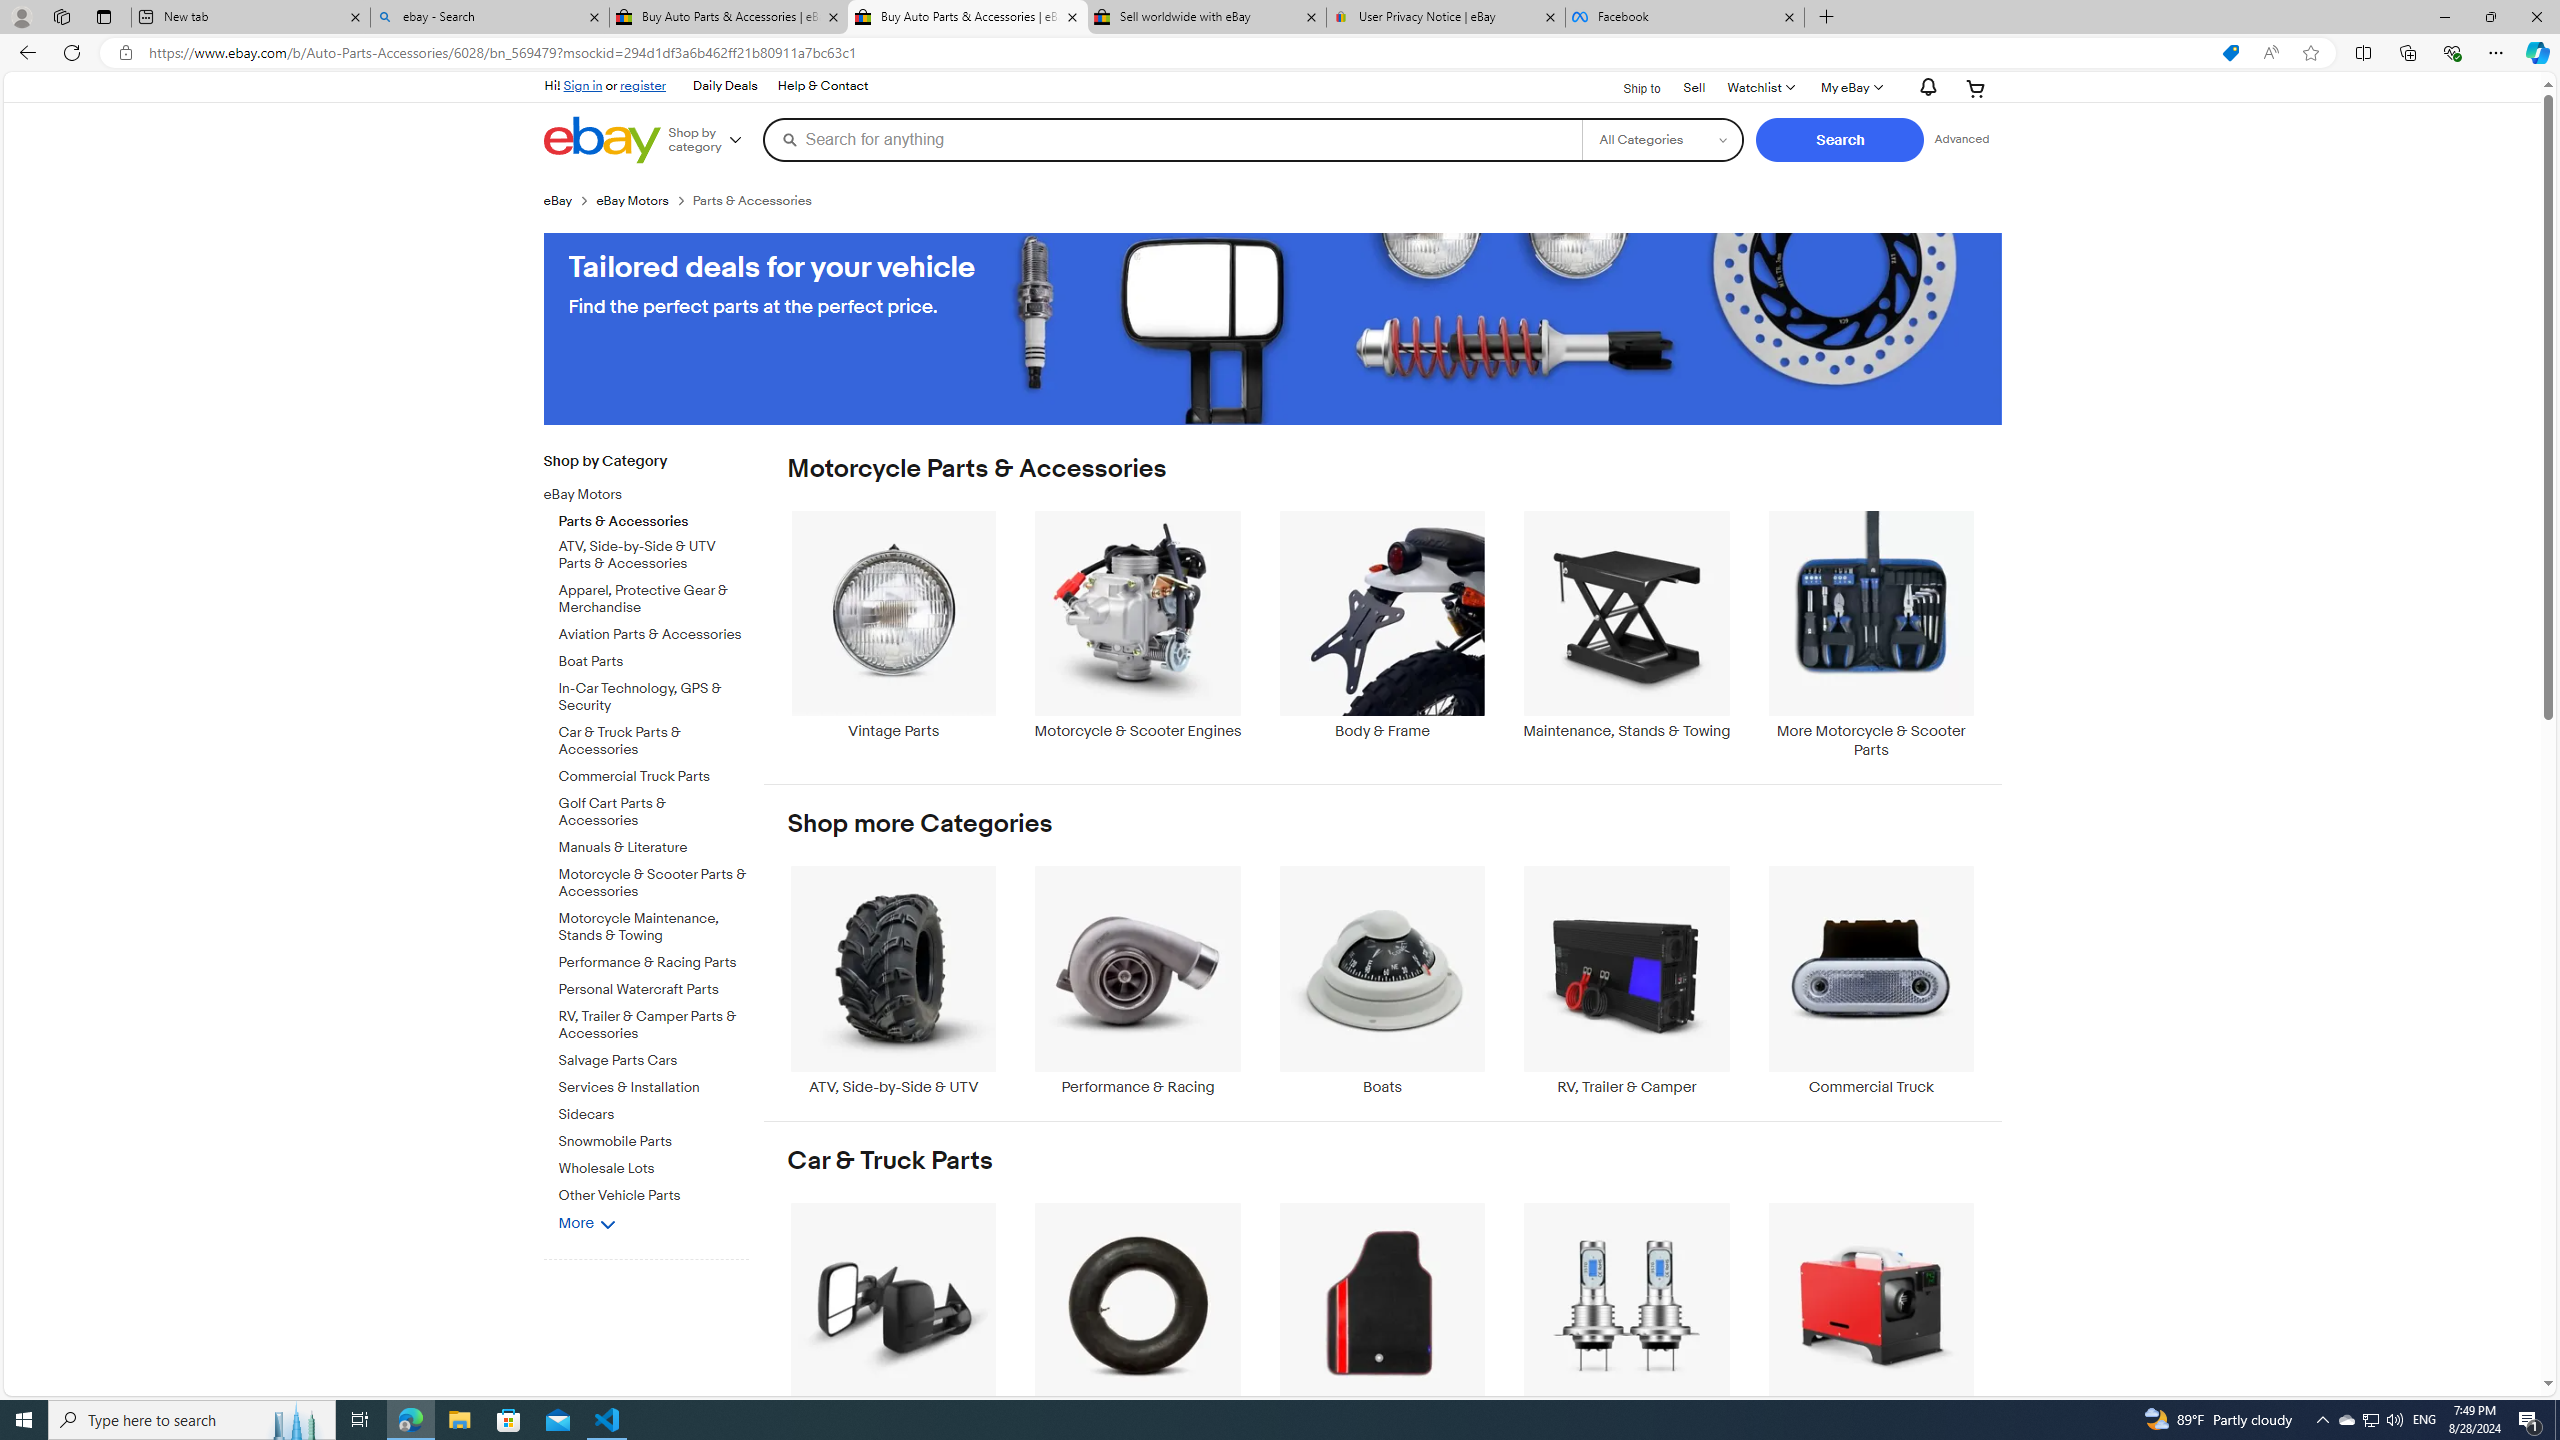  I want to click on More View more categories, so click(587, 1222).